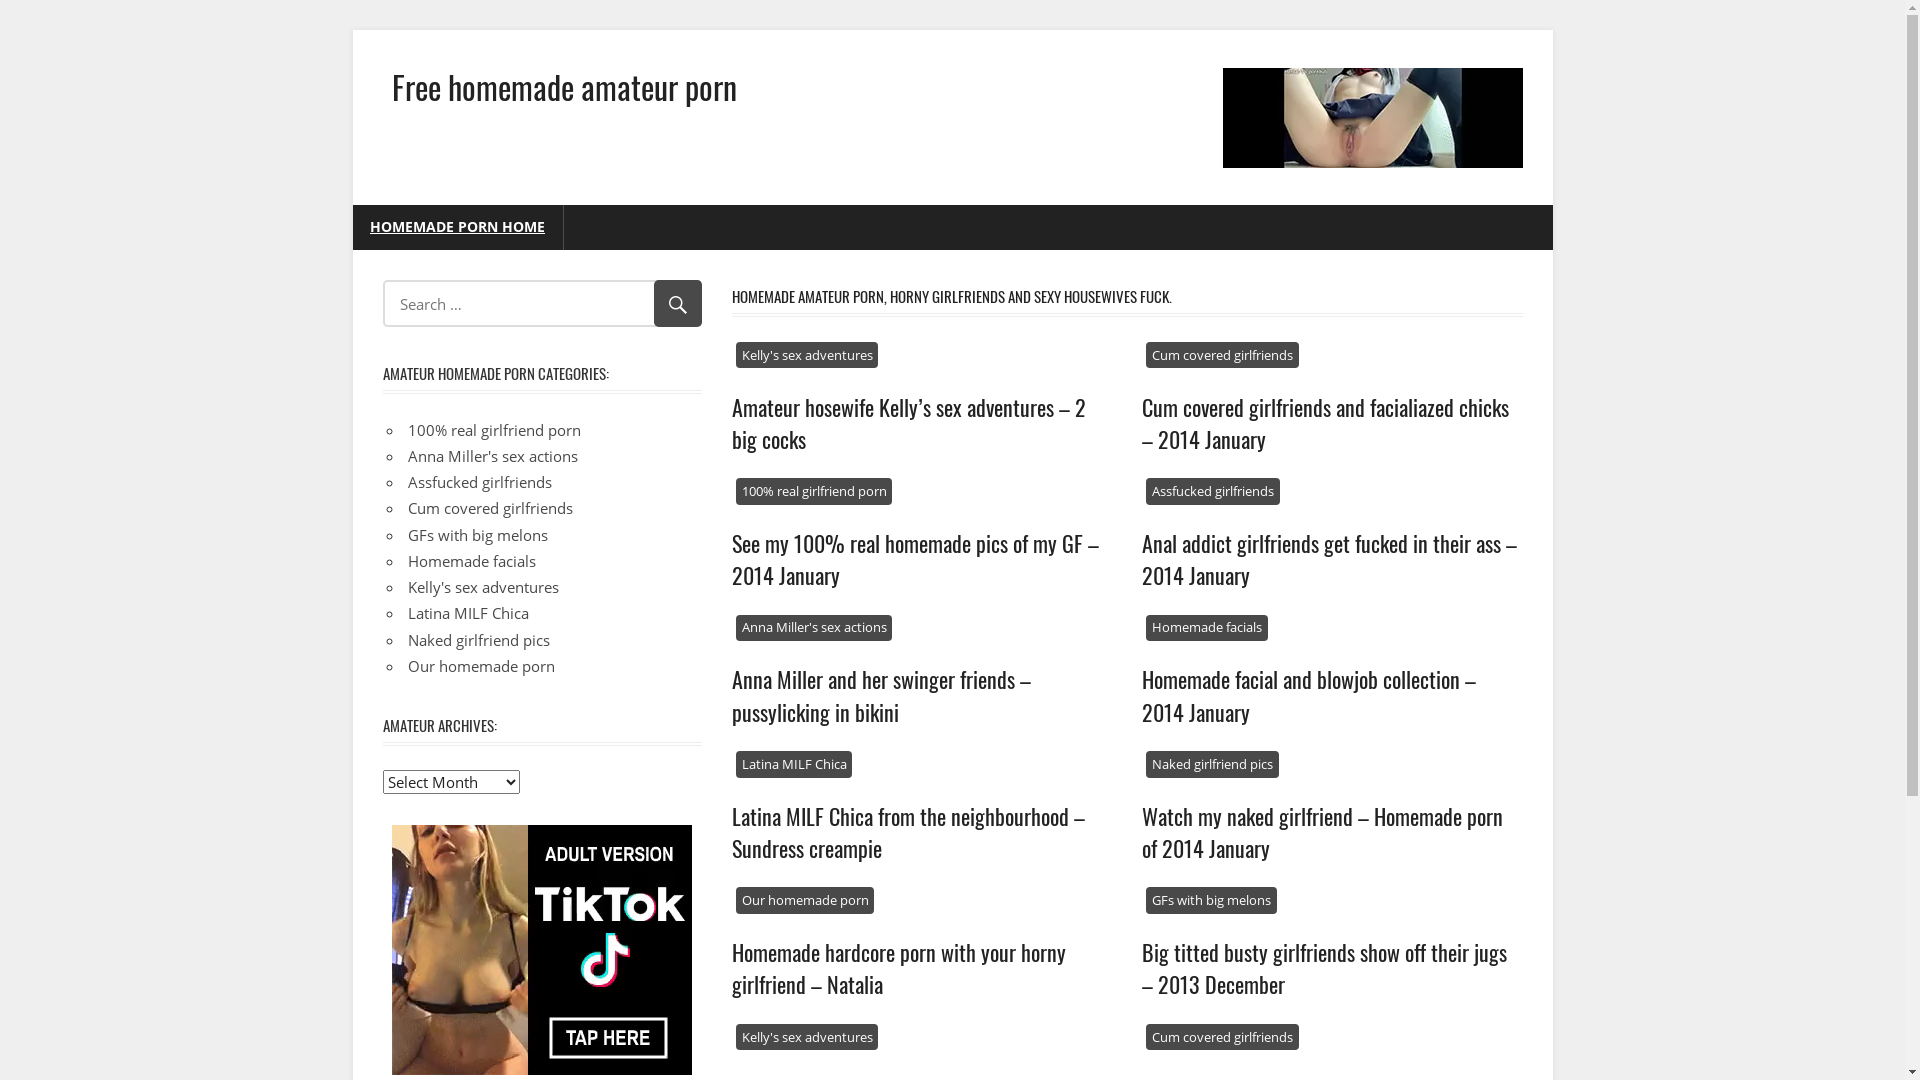  What do you see at coordinates (472, 561) in the screenshot?
I see `Homemade facials` at bounding box center [472, 561].